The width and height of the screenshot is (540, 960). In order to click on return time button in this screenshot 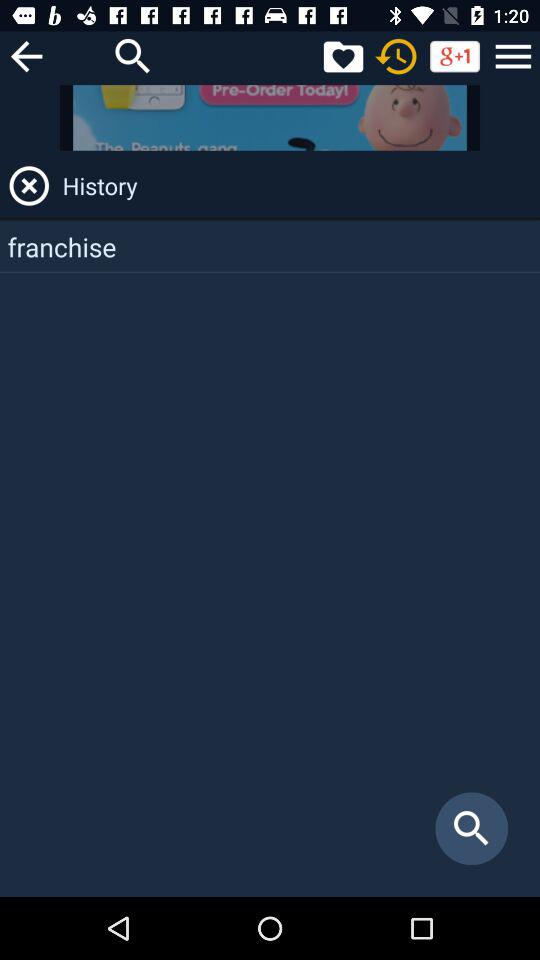, I will do `click(396, 56)`.